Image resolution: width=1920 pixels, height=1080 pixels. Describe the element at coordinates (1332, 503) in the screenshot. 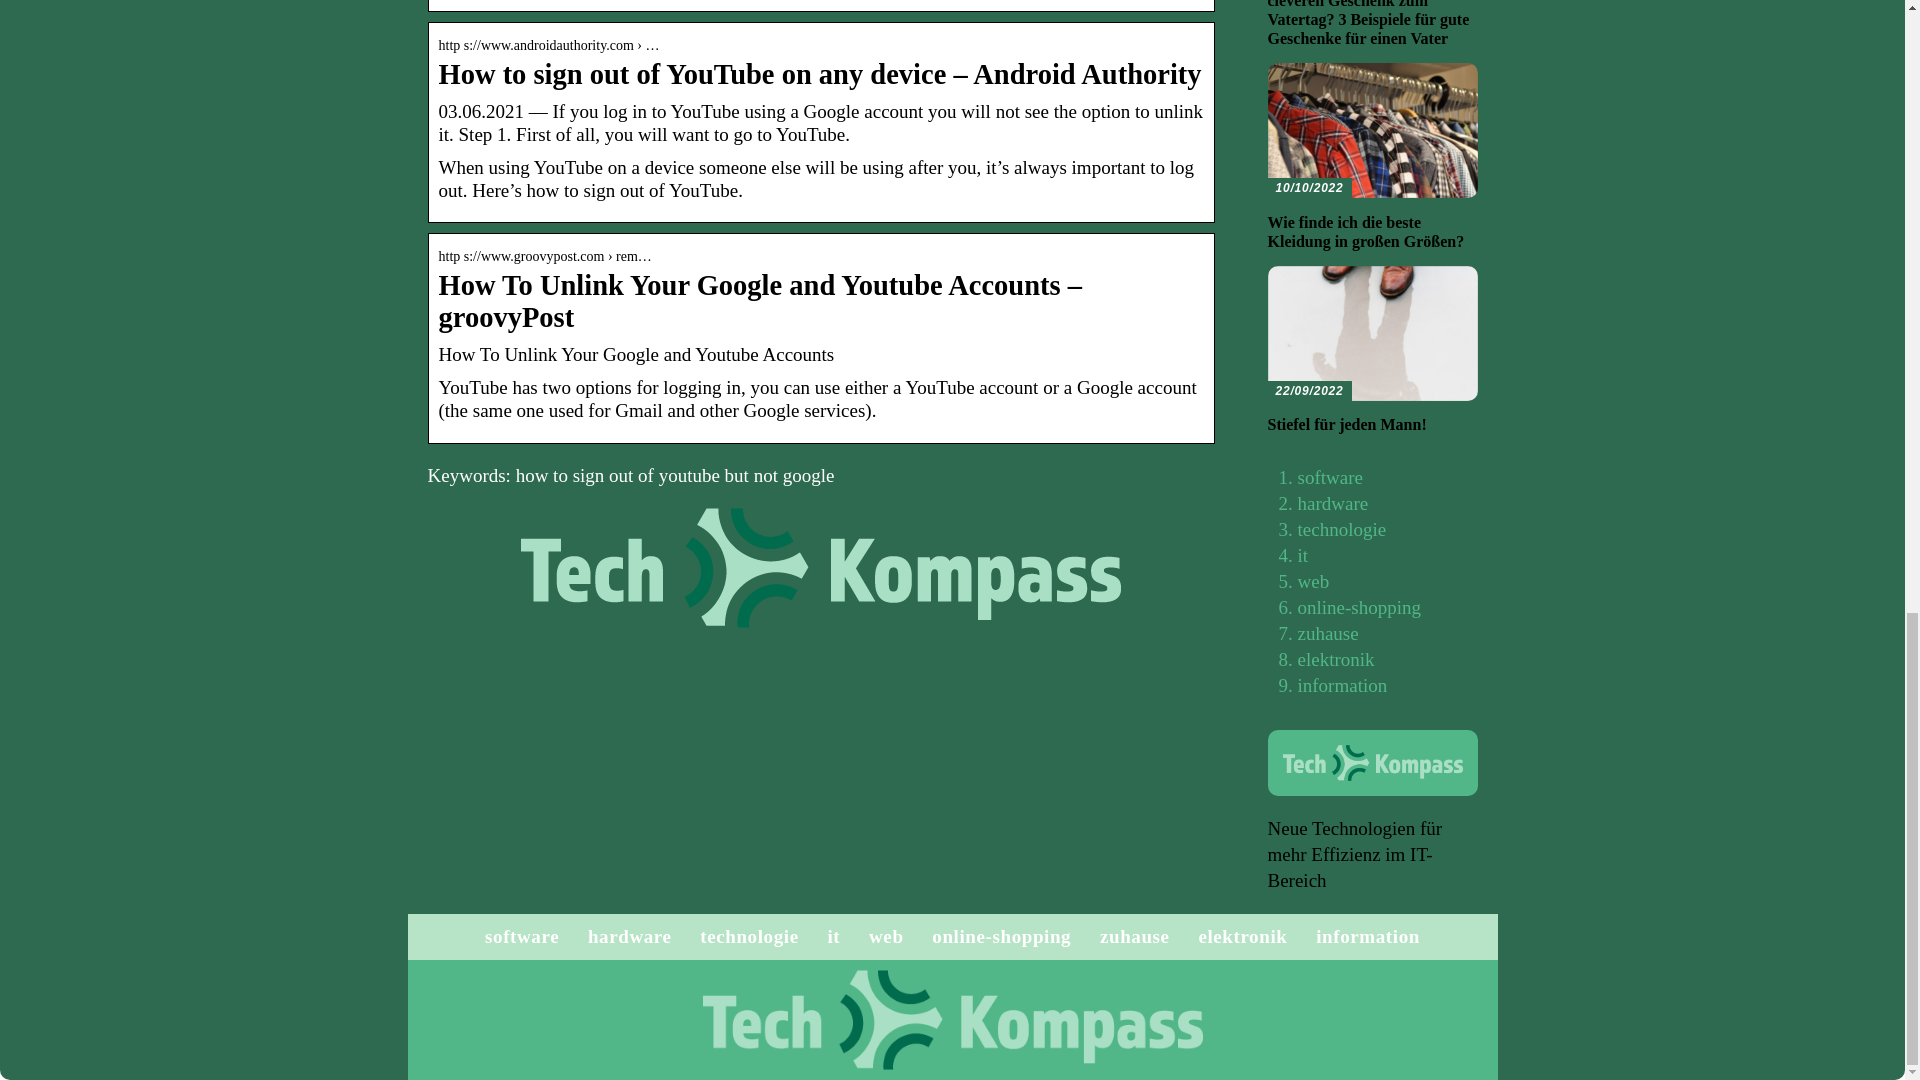

I see `hardware` at that location.